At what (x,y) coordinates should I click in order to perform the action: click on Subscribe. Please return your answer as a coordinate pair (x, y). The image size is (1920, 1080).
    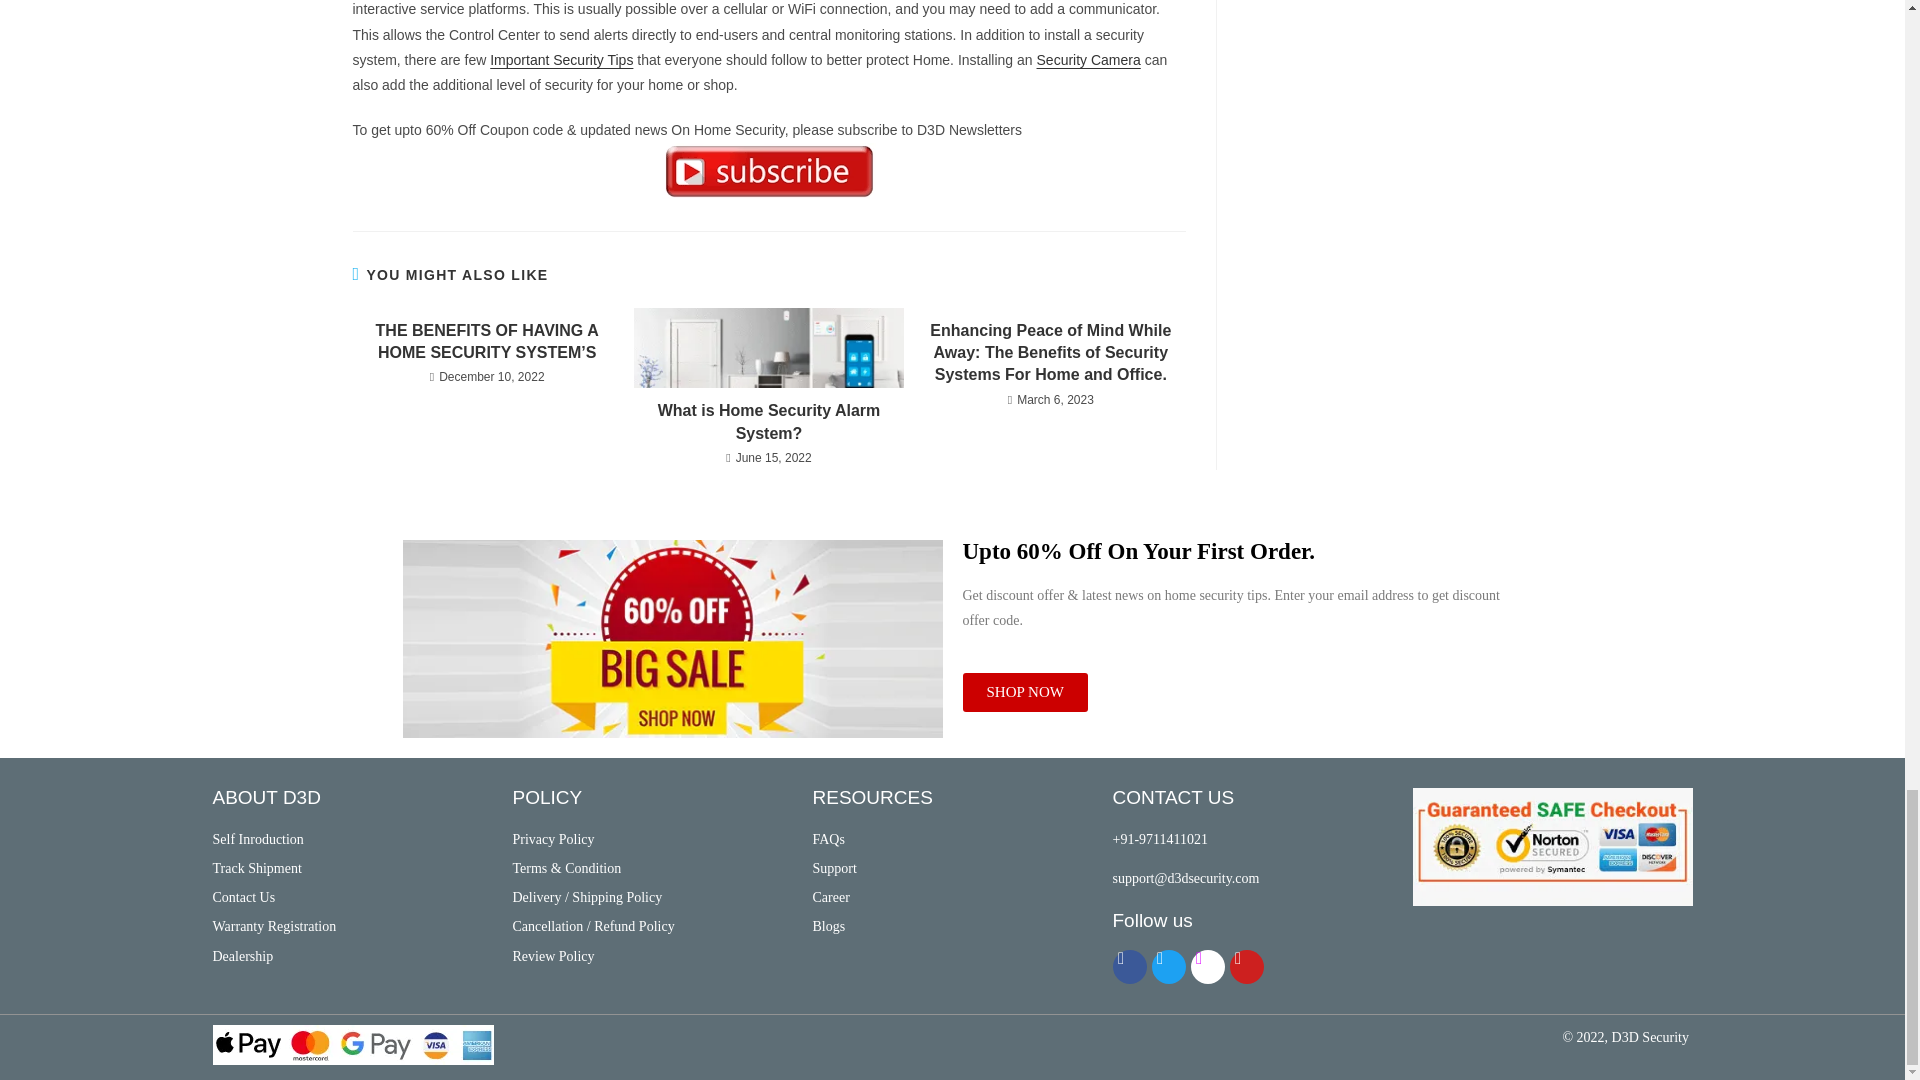
    Looking at the image, I should click on (768, 171).